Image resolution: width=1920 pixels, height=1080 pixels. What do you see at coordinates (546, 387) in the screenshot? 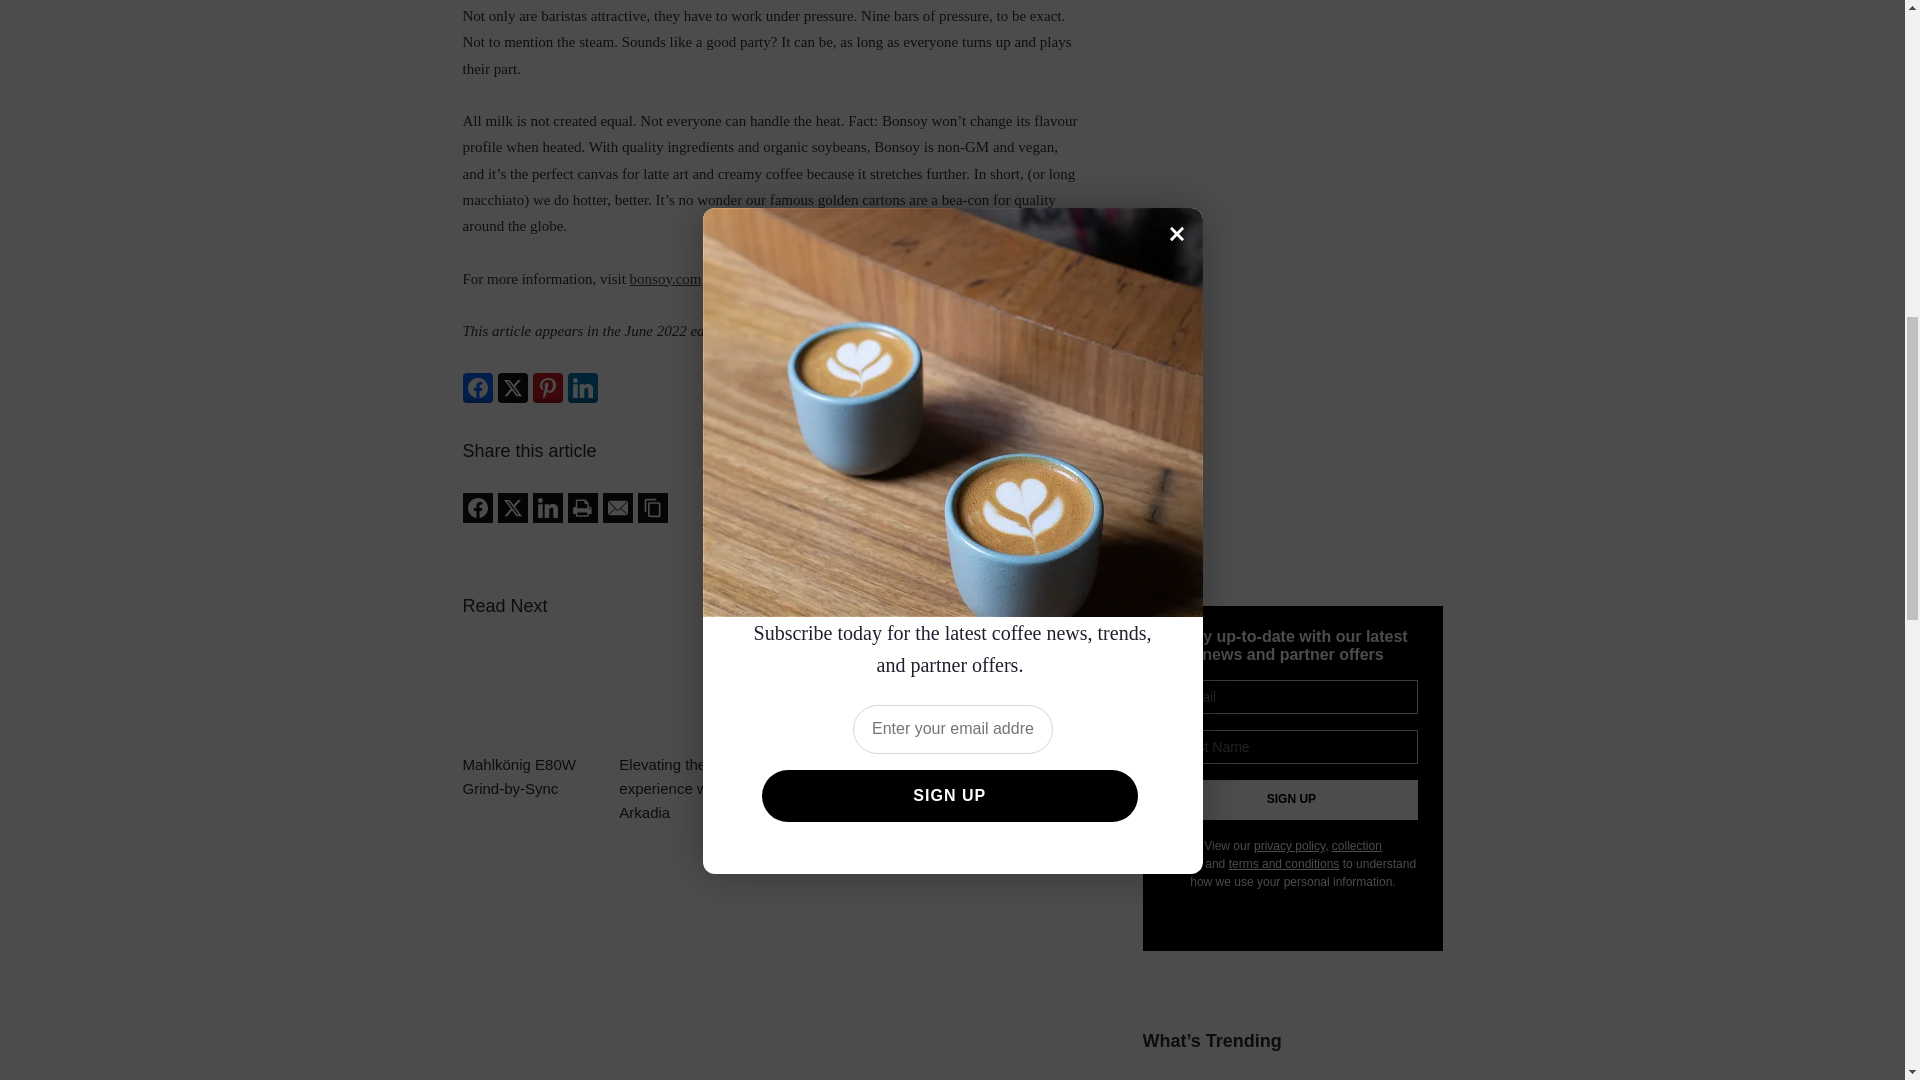
I see `Share on Pinterest` at bounding box center [546, 387].